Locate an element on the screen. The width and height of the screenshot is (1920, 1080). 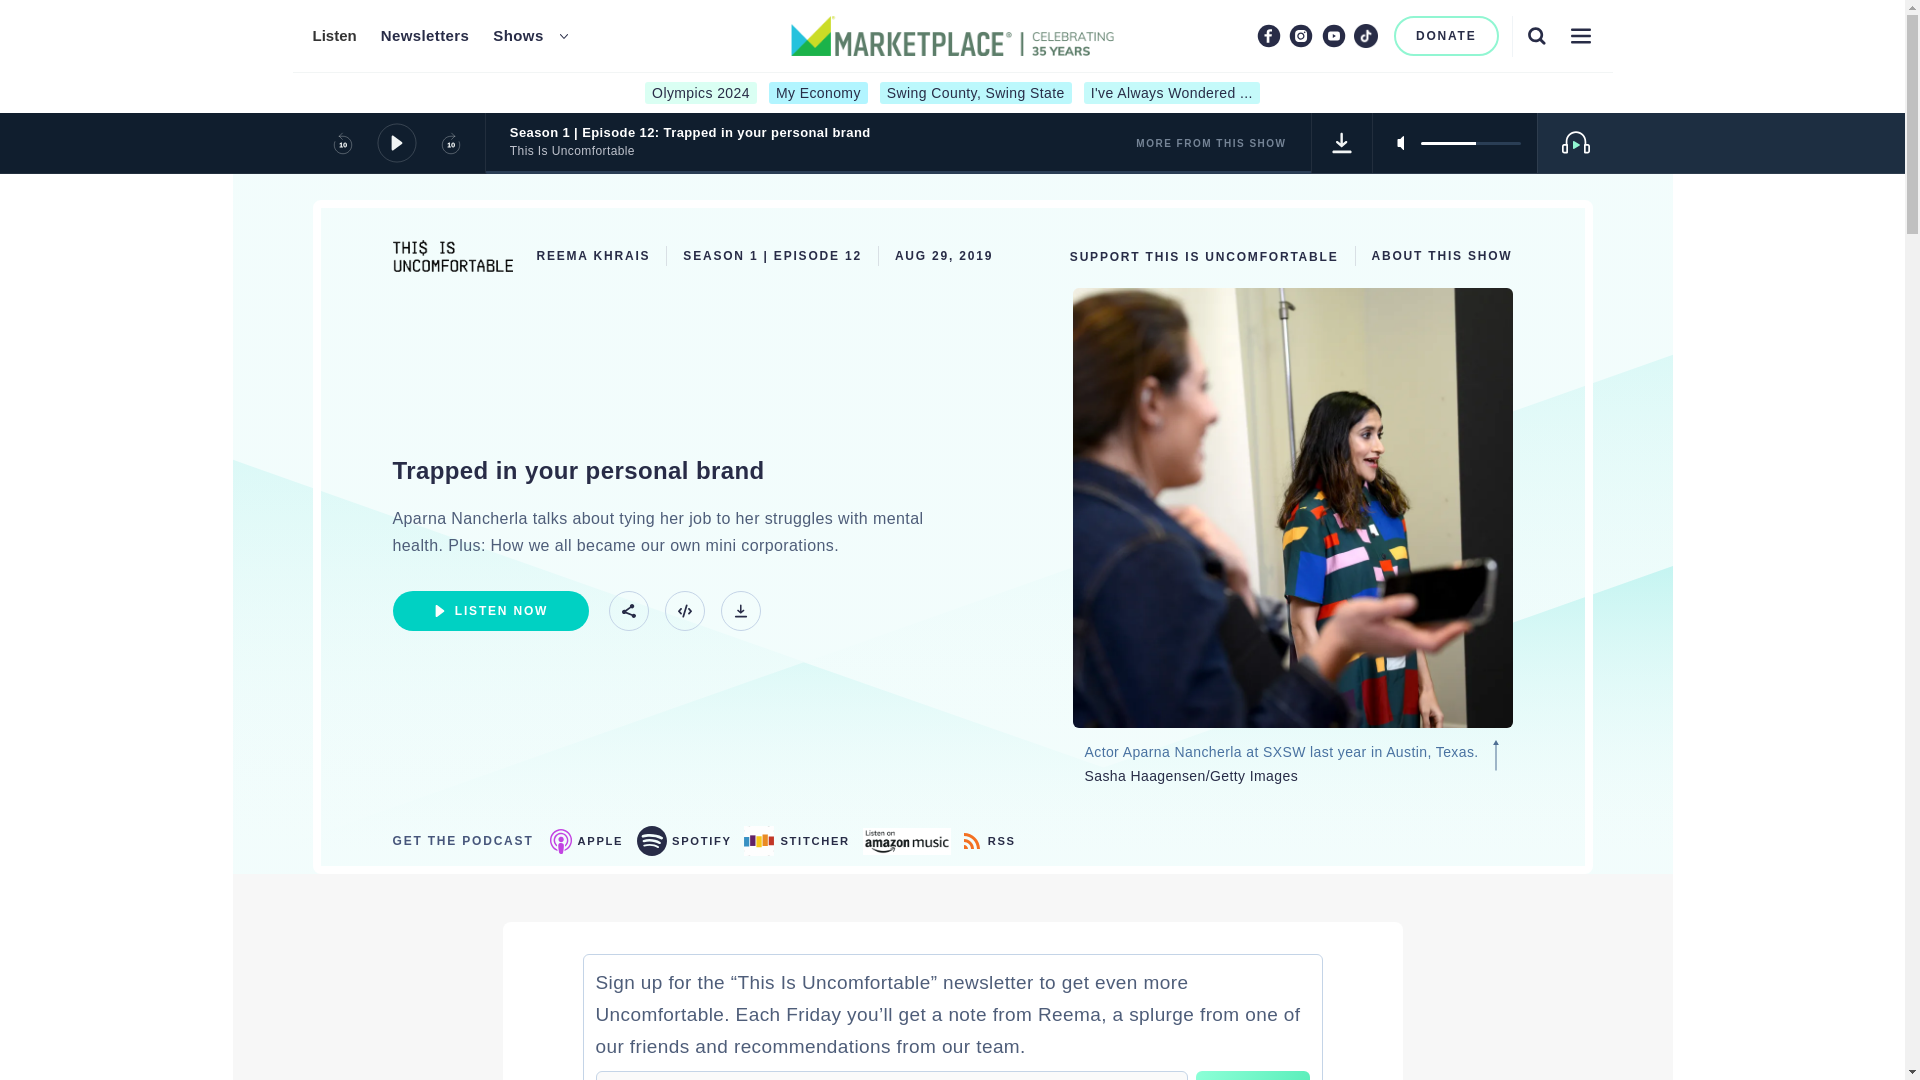
DONATE is located at coordinates (1446, 36).